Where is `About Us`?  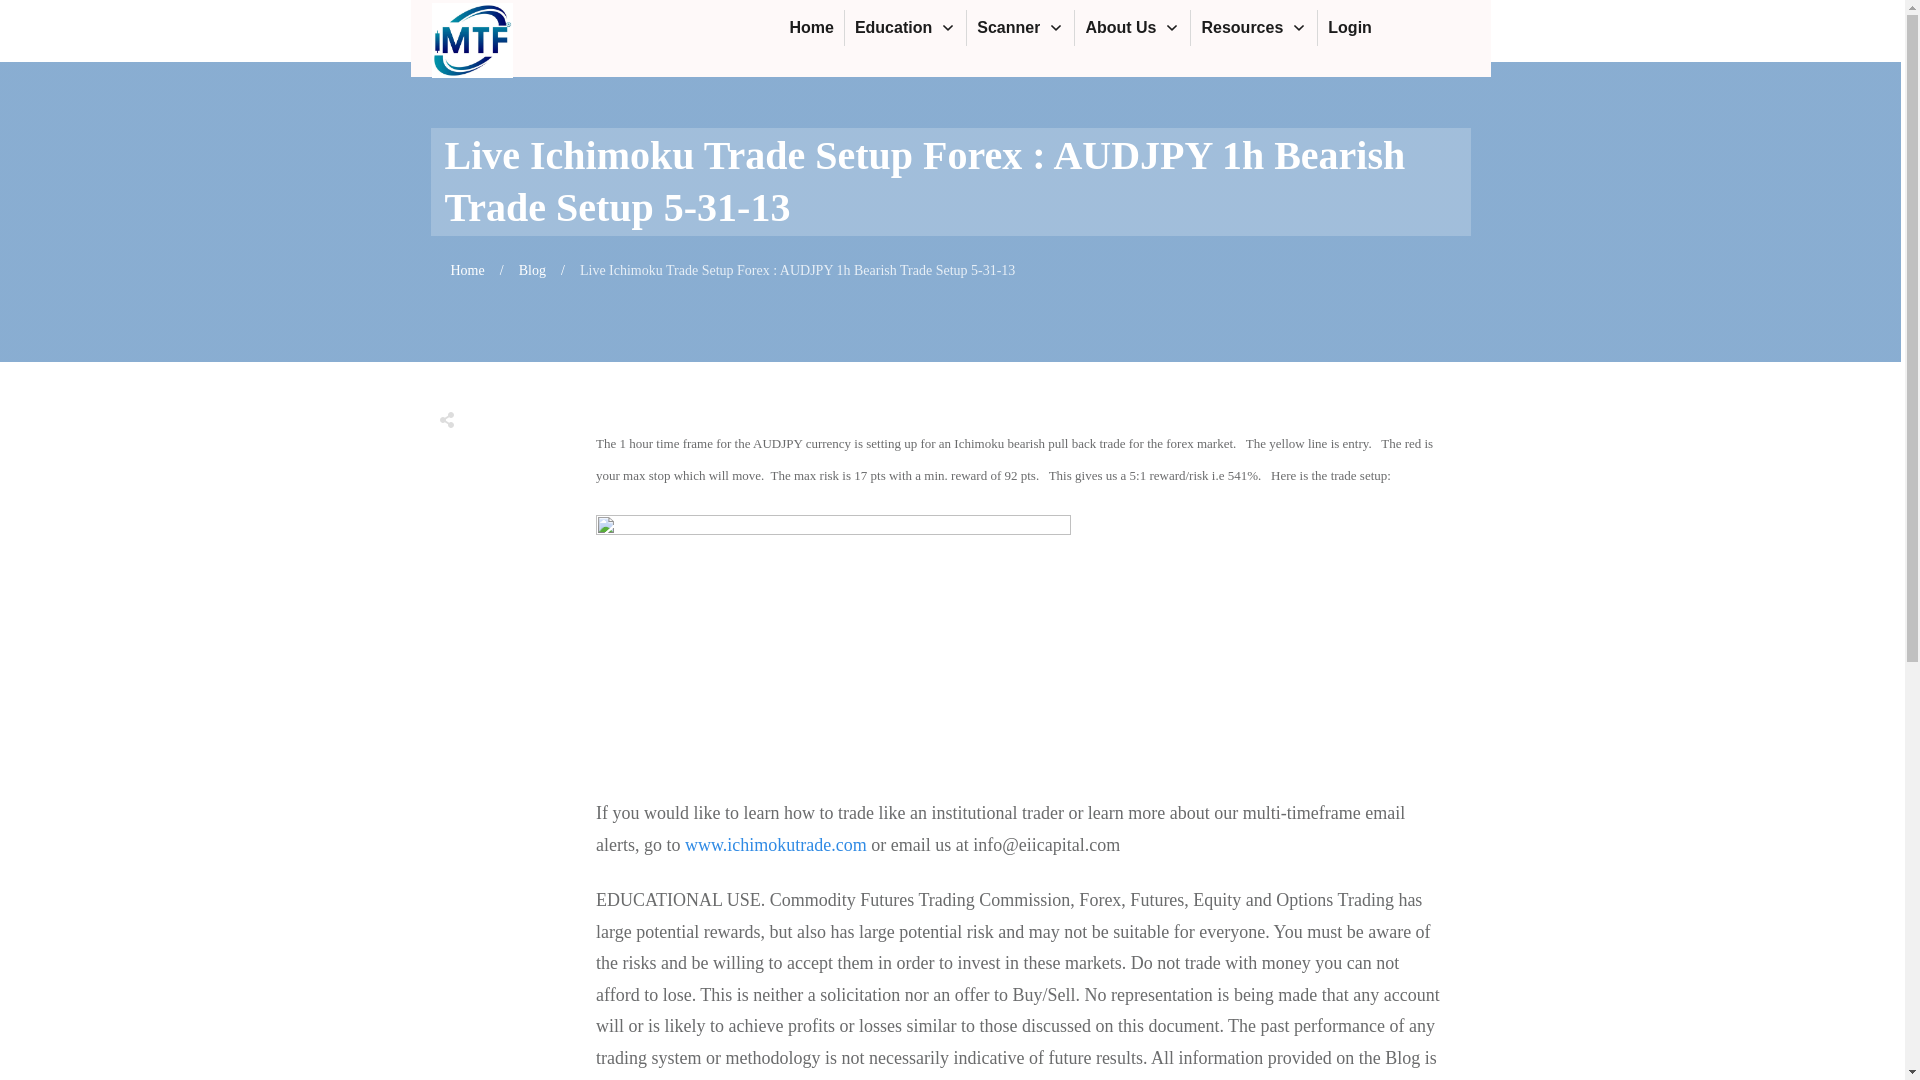
About Us is located at coordinates (1132, 28).